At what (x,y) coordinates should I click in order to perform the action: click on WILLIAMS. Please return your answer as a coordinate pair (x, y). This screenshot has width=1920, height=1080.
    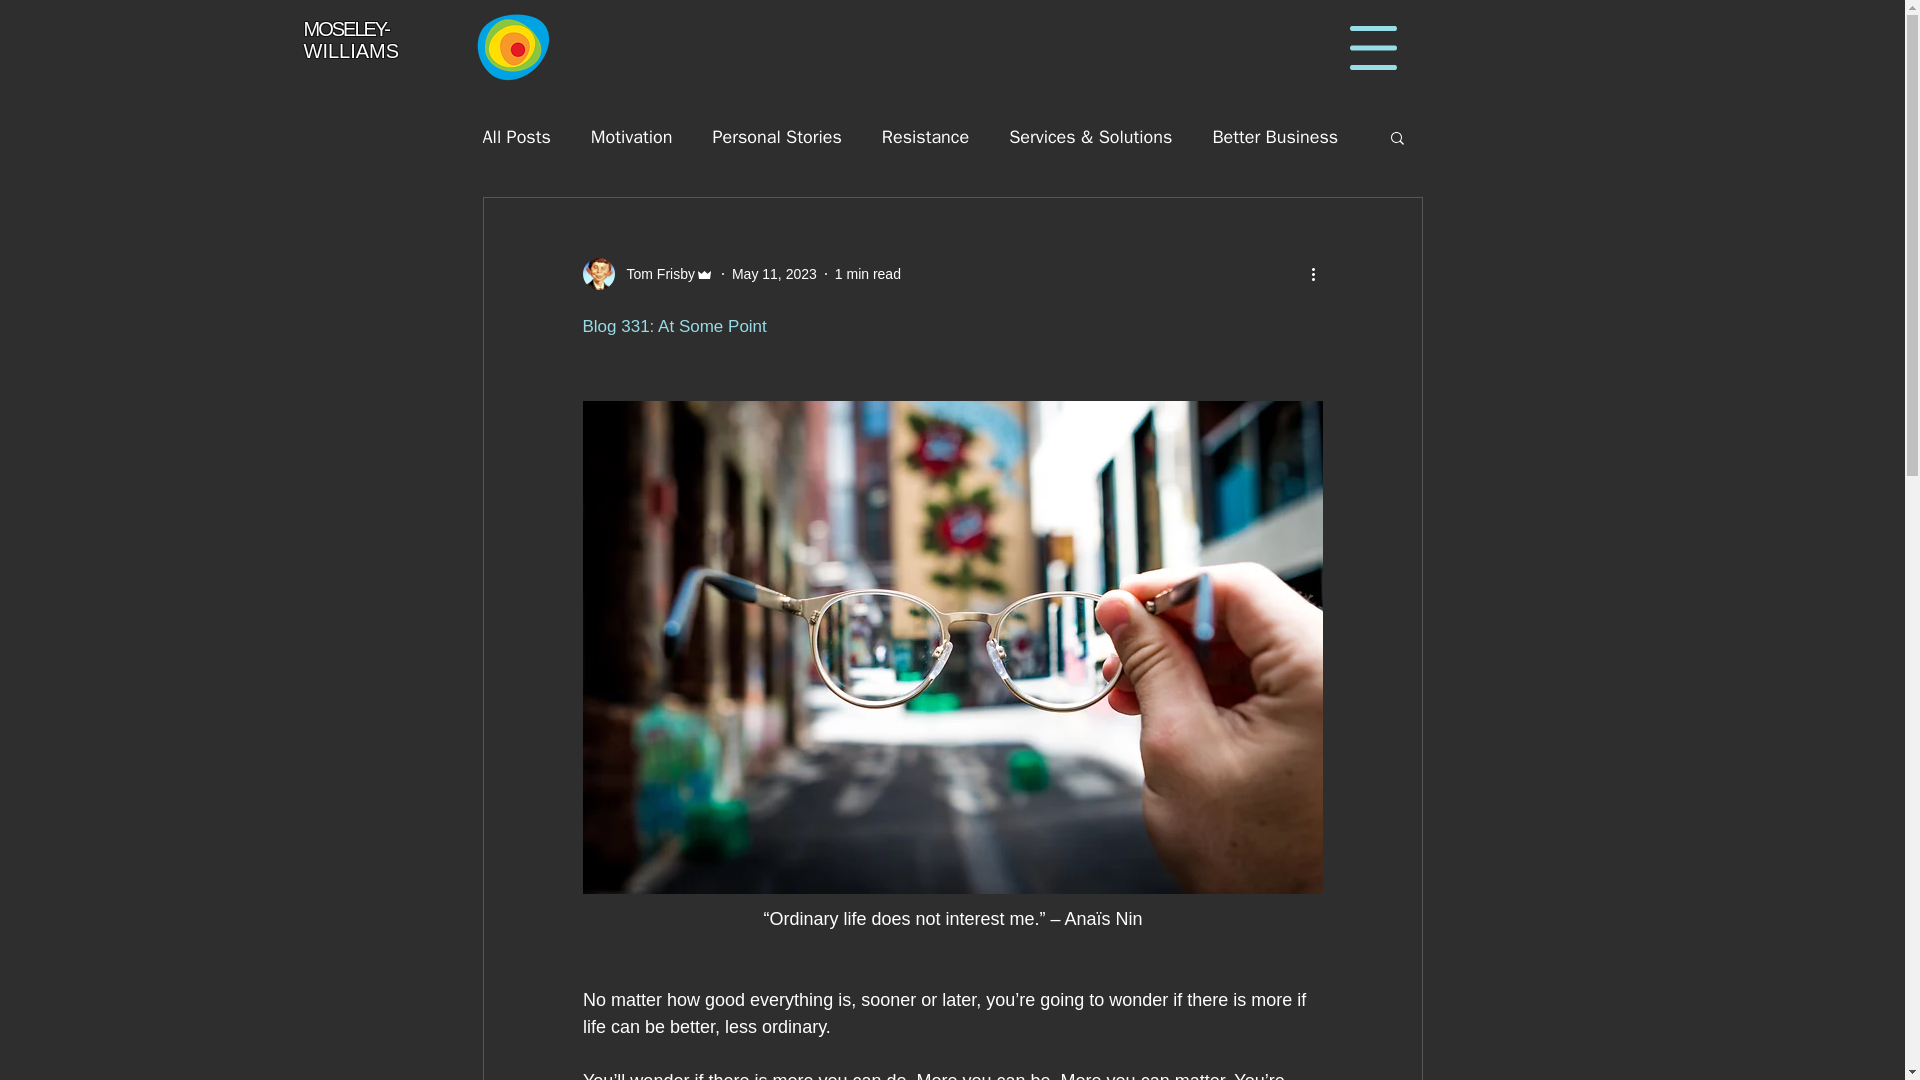
    Looking at the image, I should click on (351, 50).